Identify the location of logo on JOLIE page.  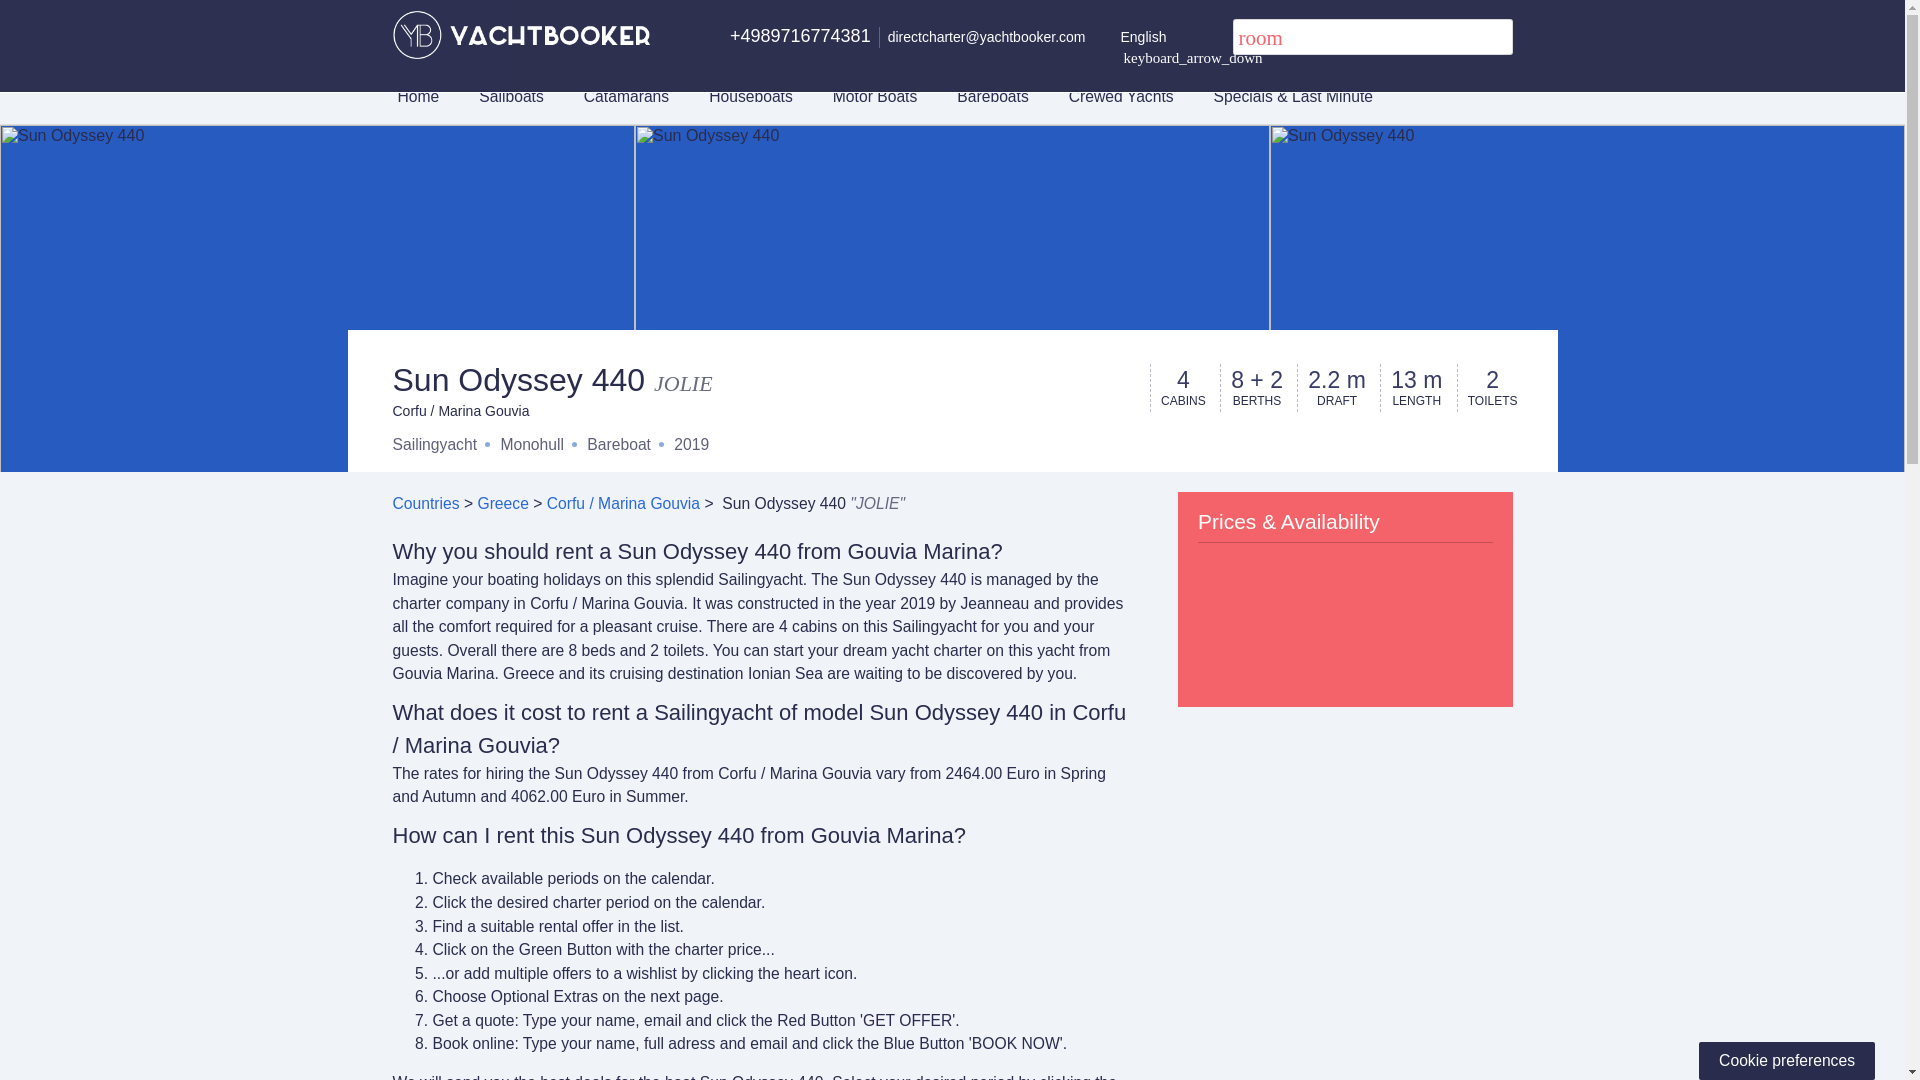
(520, 34).